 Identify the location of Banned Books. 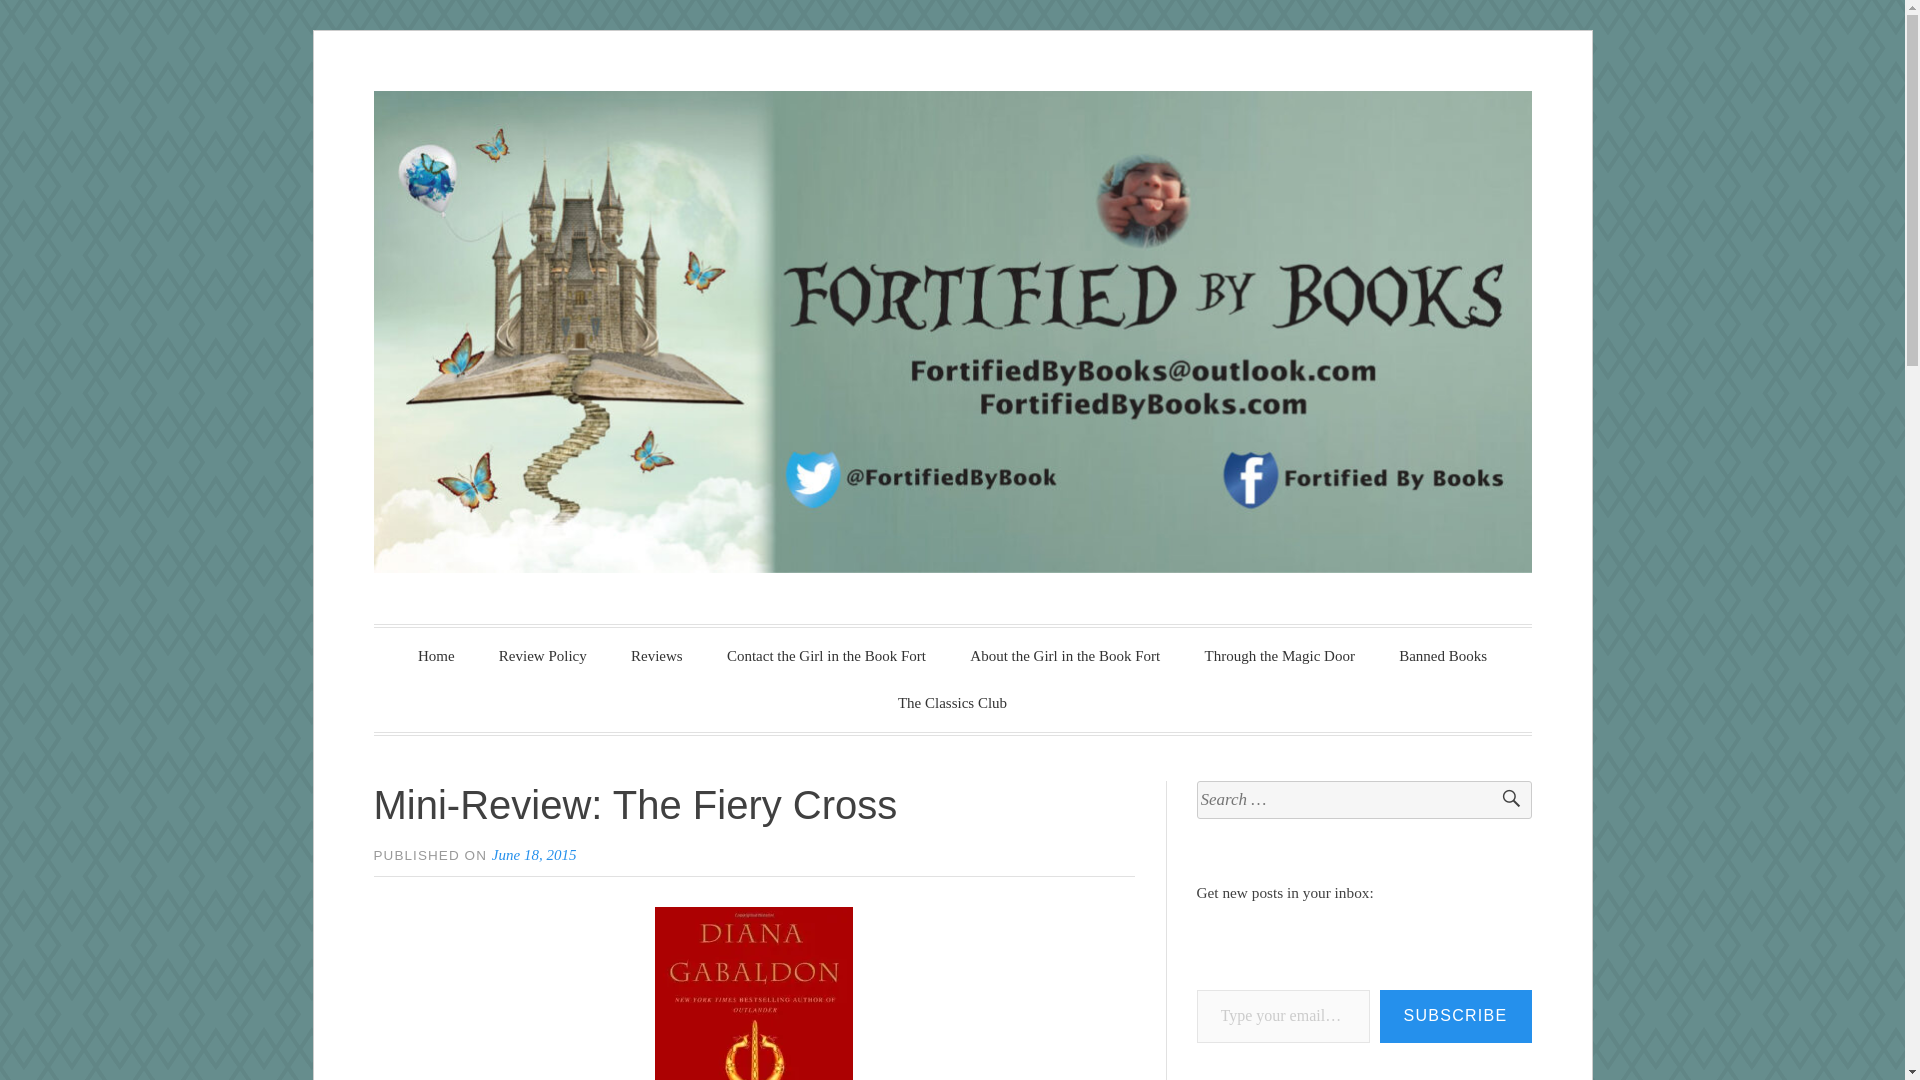
(1442, 656).